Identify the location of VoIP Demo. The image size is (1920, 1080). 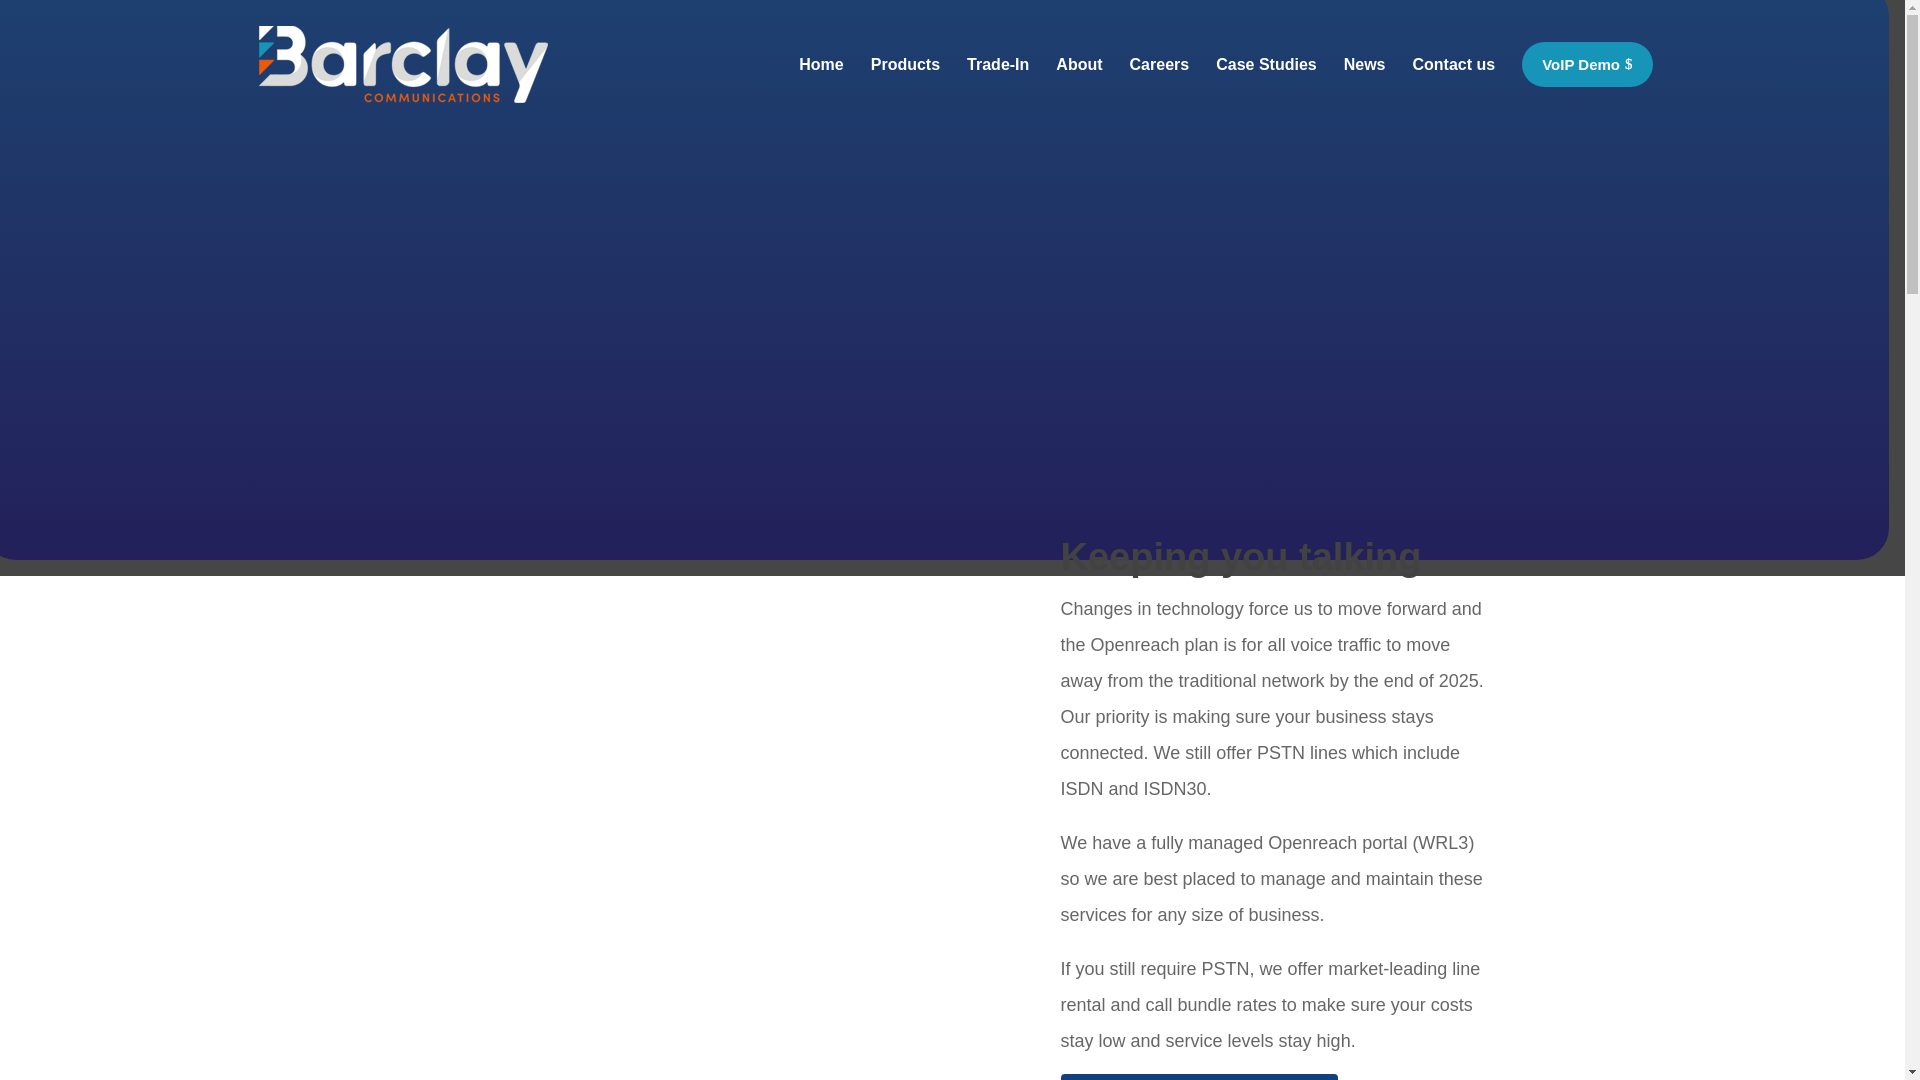
(1586, 64).